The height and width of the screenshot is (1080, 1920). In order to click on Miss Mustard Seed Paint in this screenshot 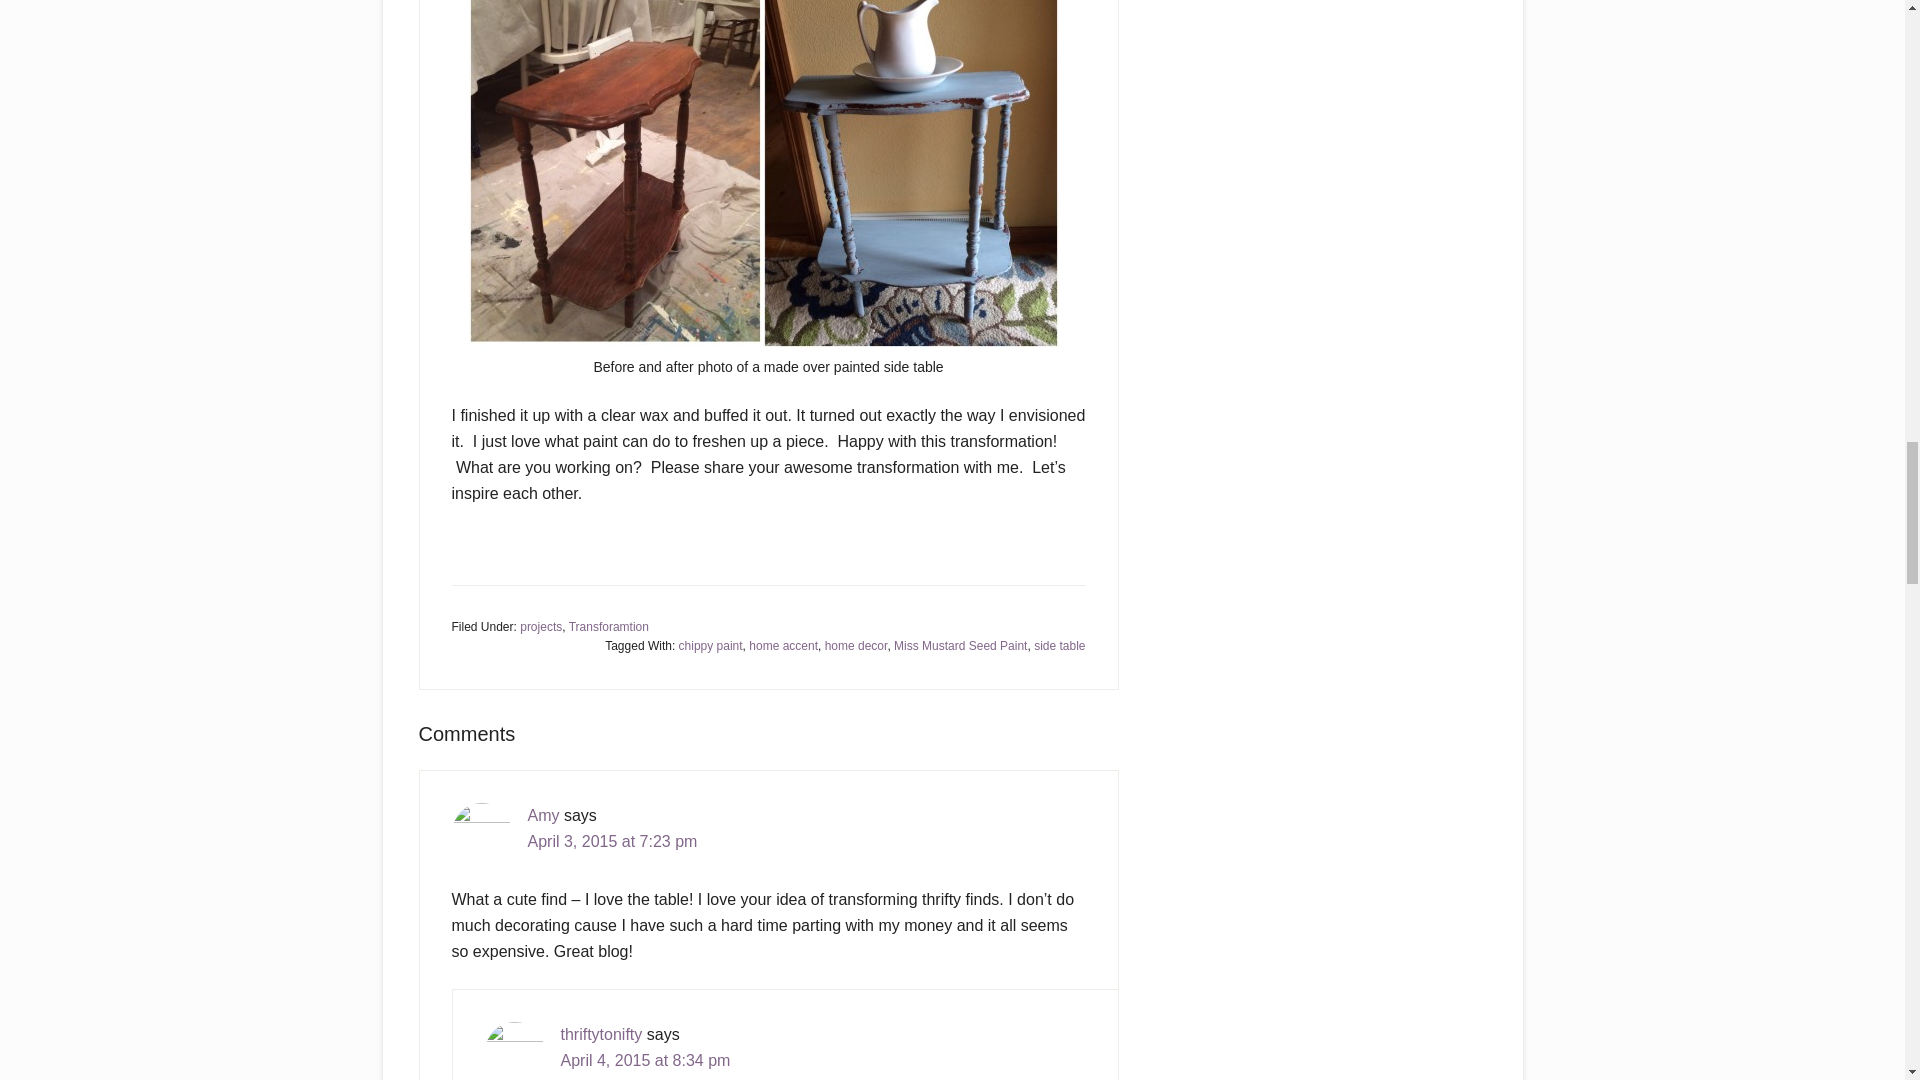, I will do `click(960, 646)`.